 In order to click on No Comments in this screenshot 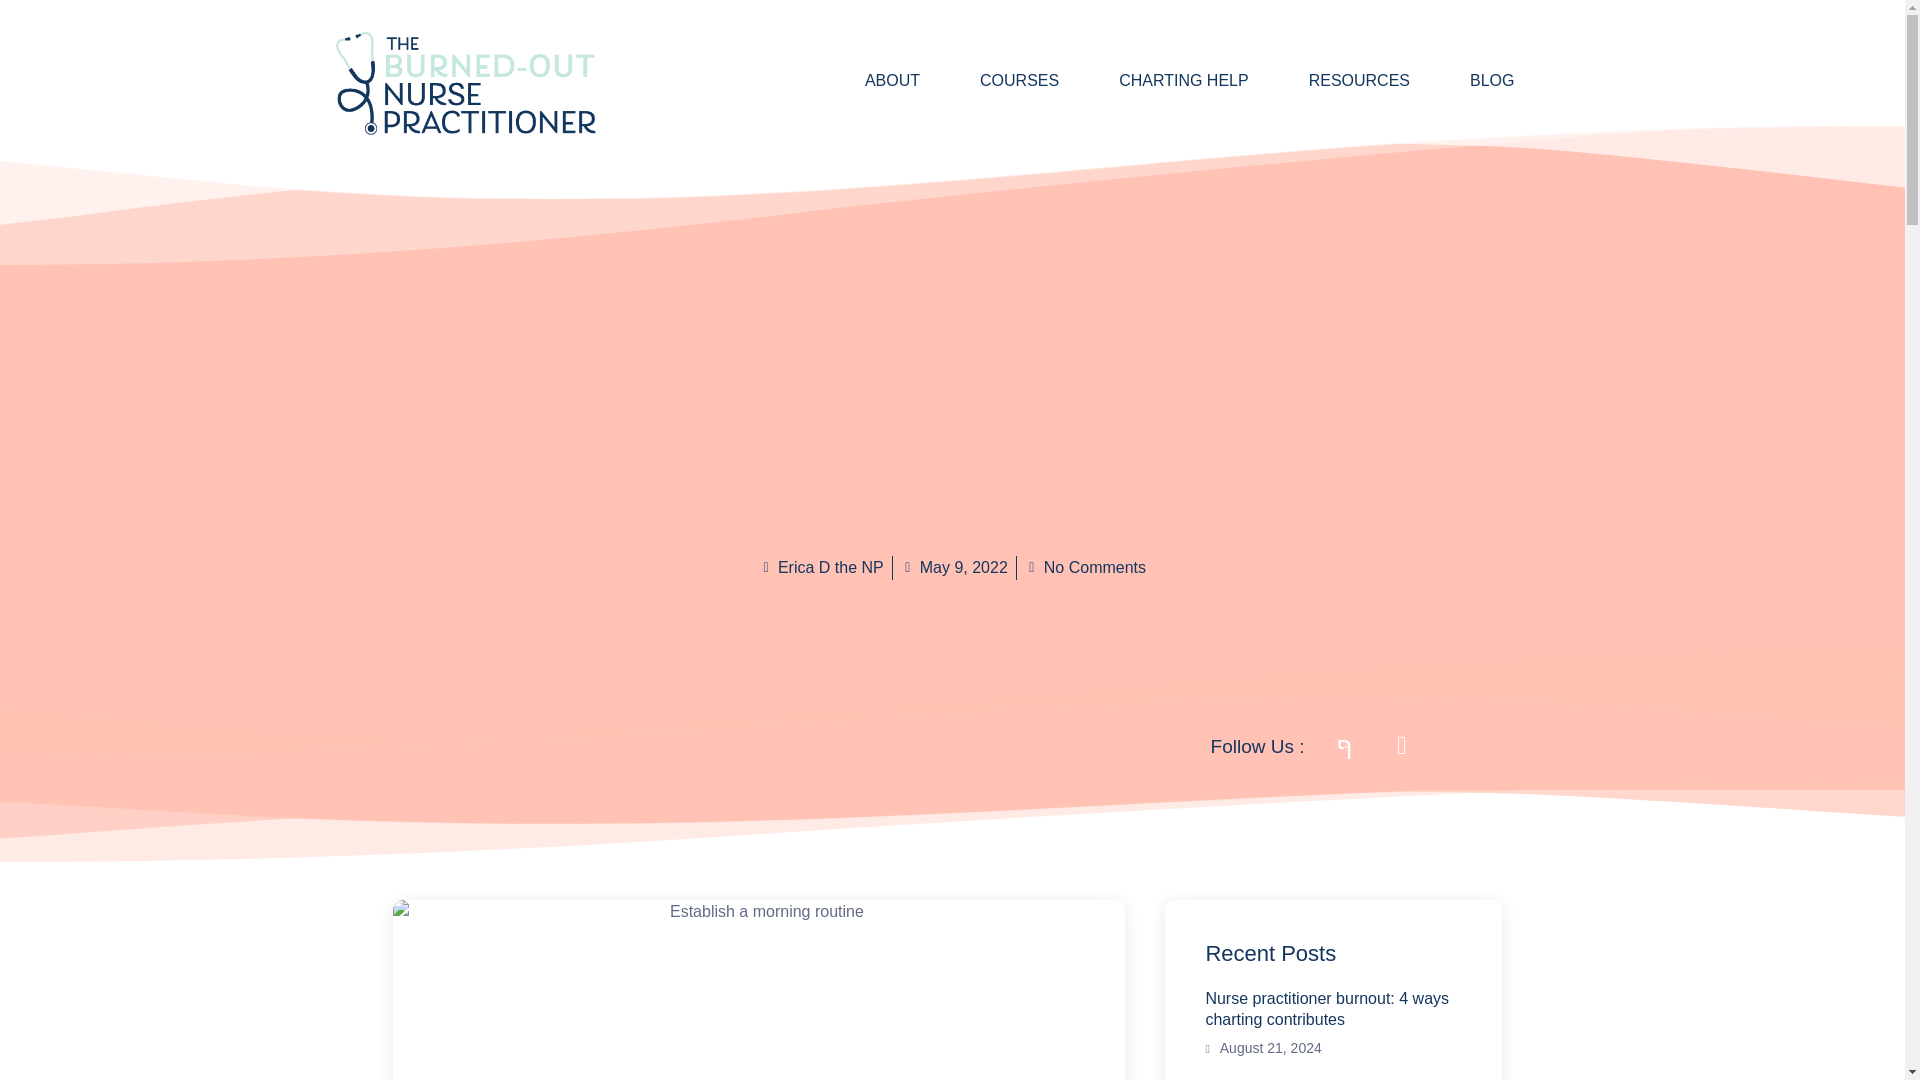, I will do `click(1086, 568)`.